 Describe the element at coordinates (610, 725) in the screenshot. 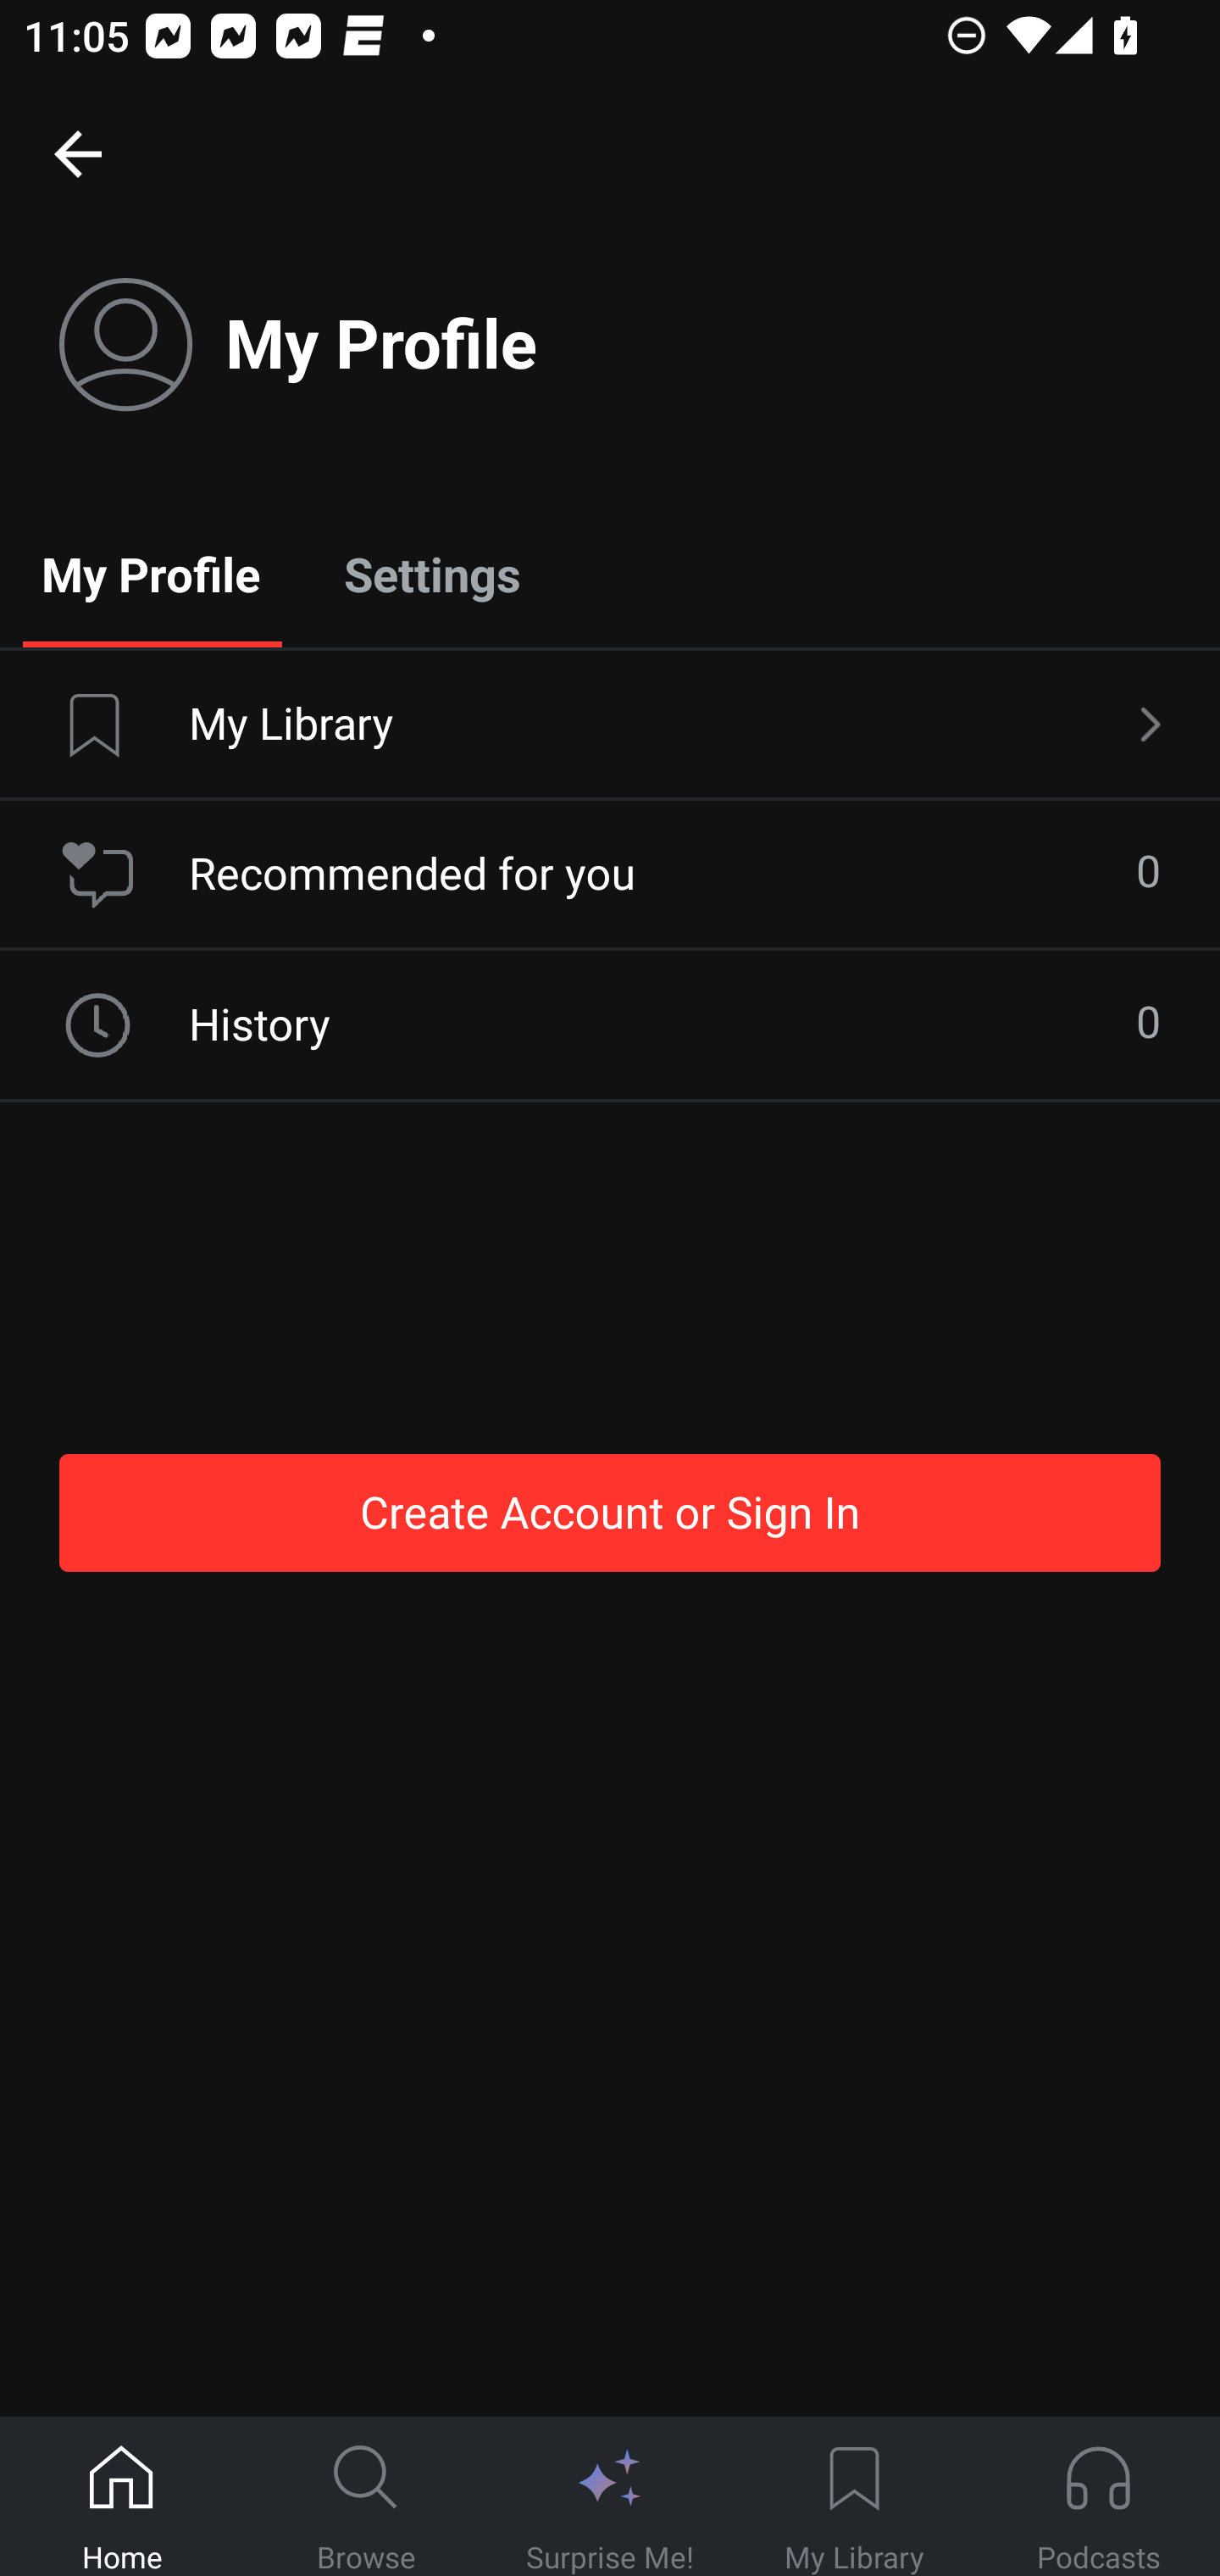

I see `My Library` at that location.